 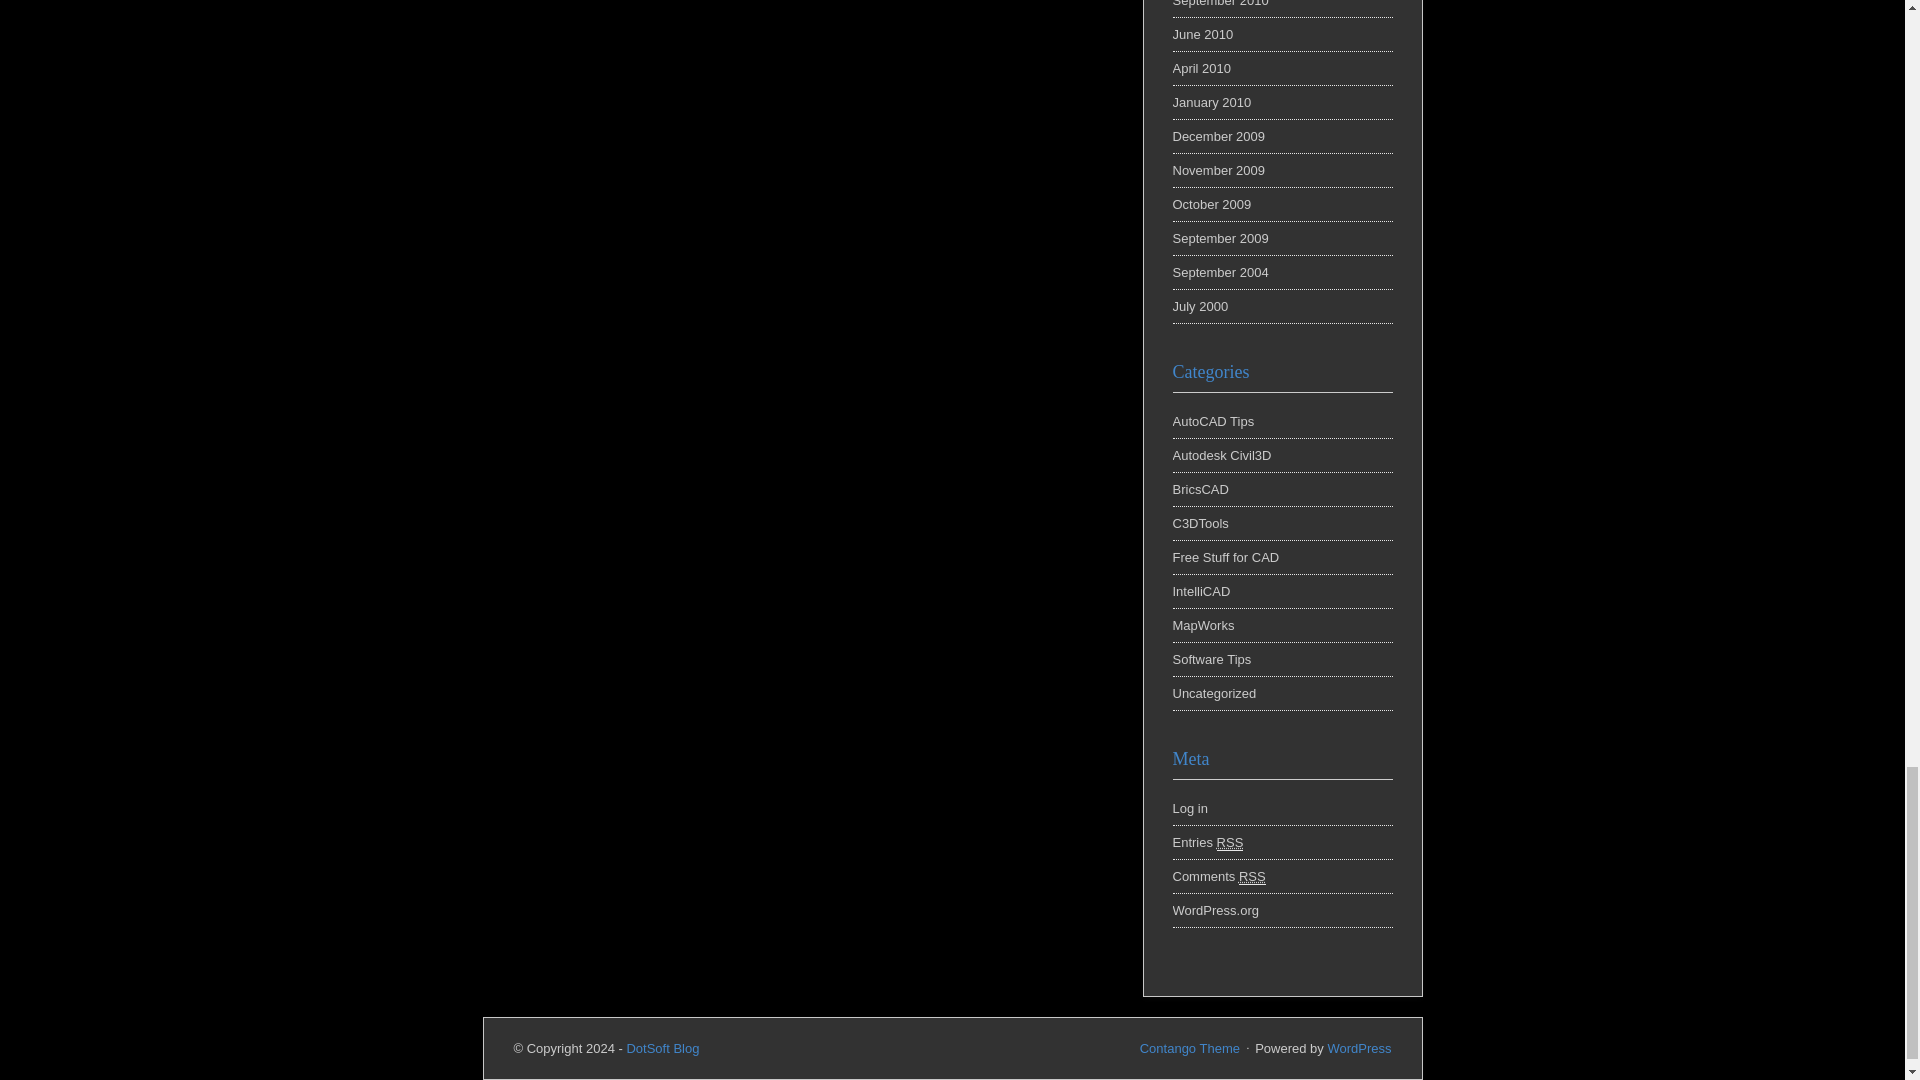 What do you see at coordinates (1190, 1048) in the screenshot?
I see `Contango Theme` at bounding box center [1190, 1048].